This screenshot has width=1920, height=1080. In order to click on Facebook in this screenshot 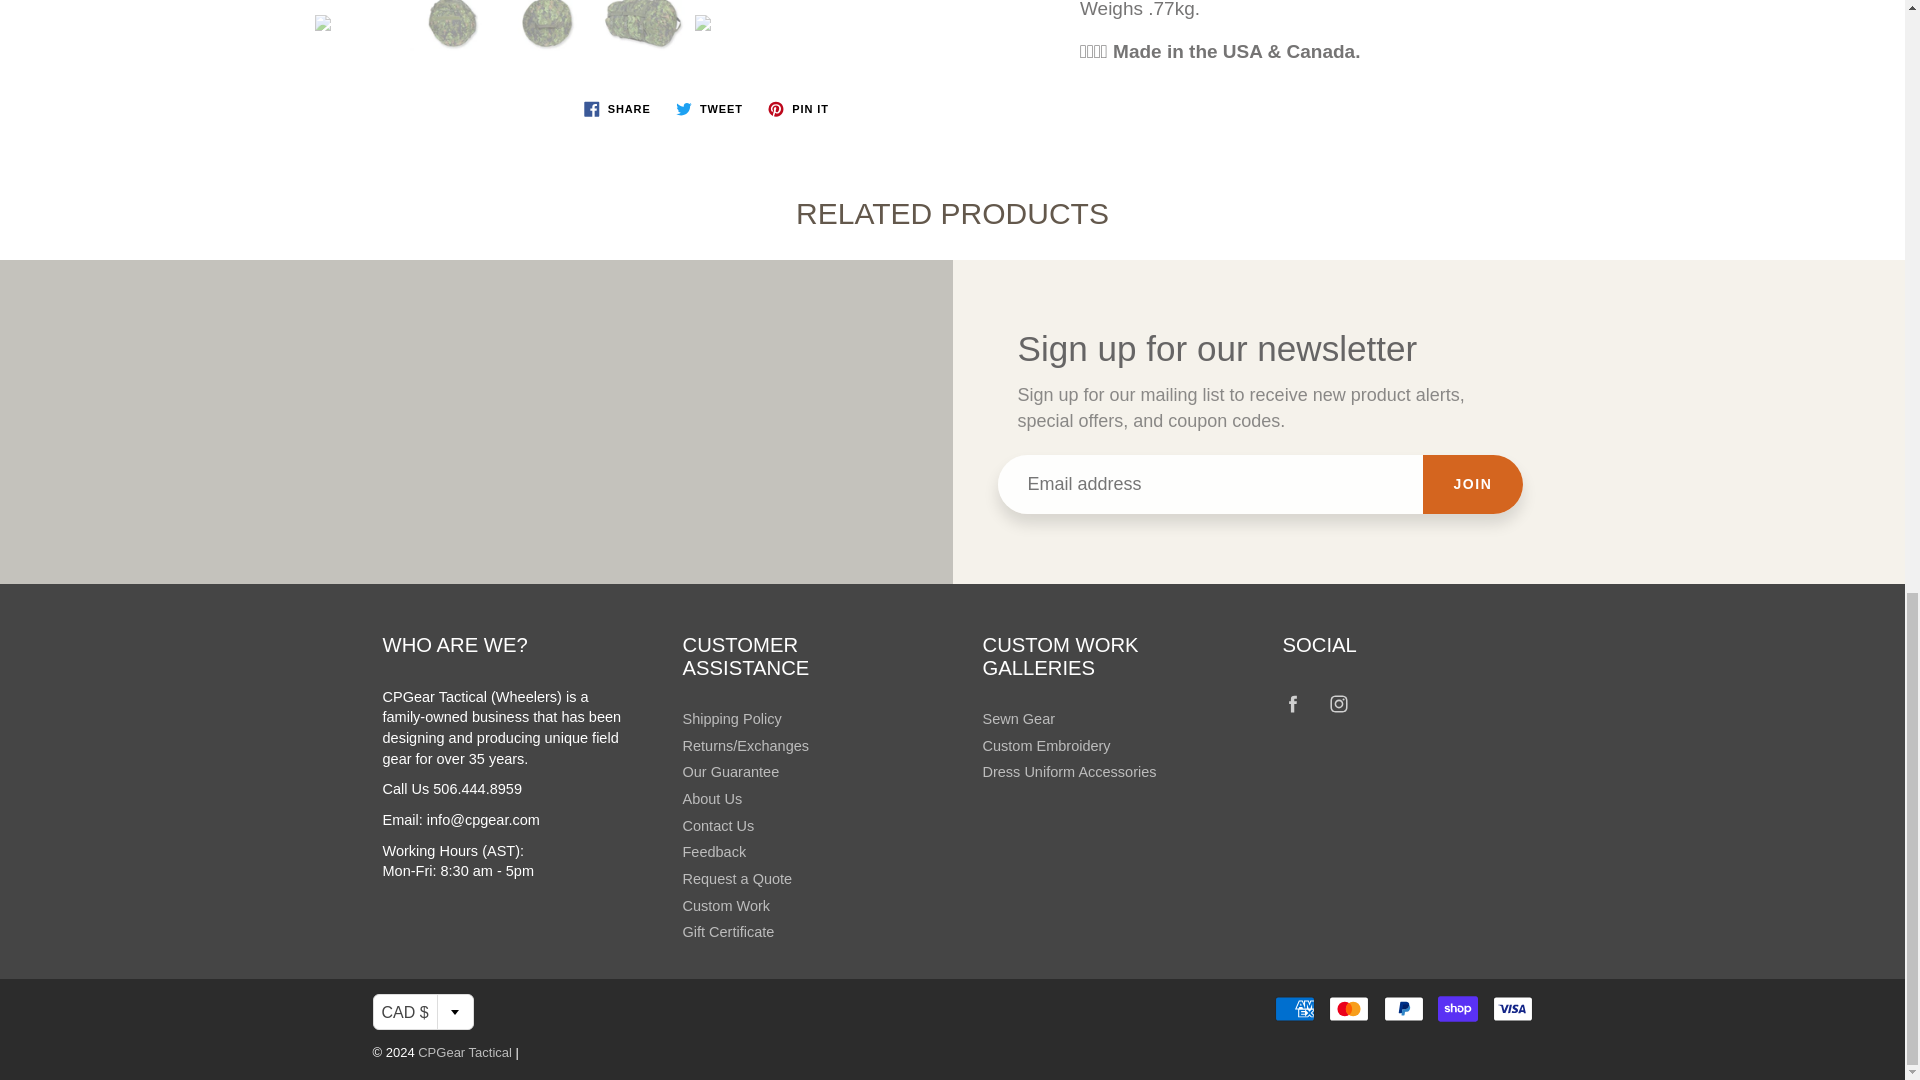, I will do `click(1294, 704)`.